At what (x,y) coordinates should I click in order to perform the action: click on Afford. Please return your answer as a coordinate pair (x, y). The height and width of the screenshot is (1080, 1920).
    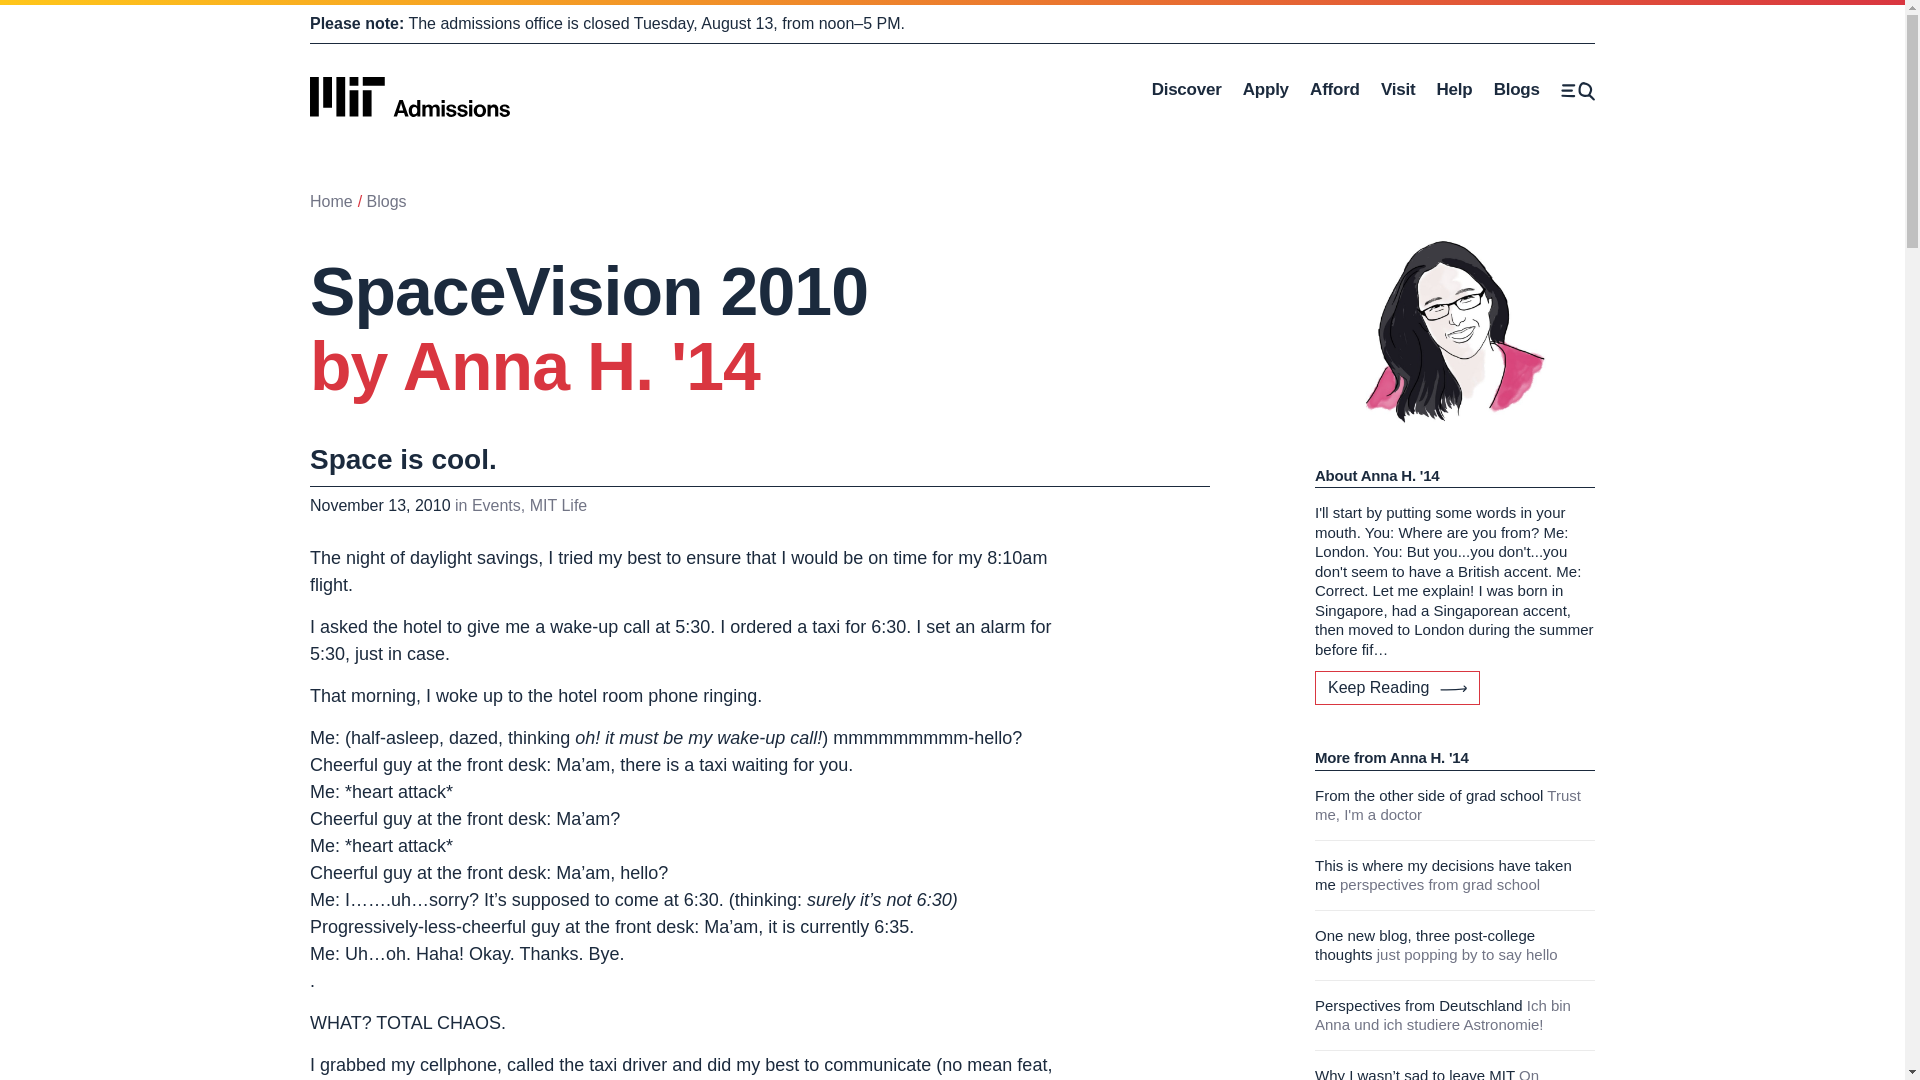
    Looking at the image, I should click on (1516, 90).